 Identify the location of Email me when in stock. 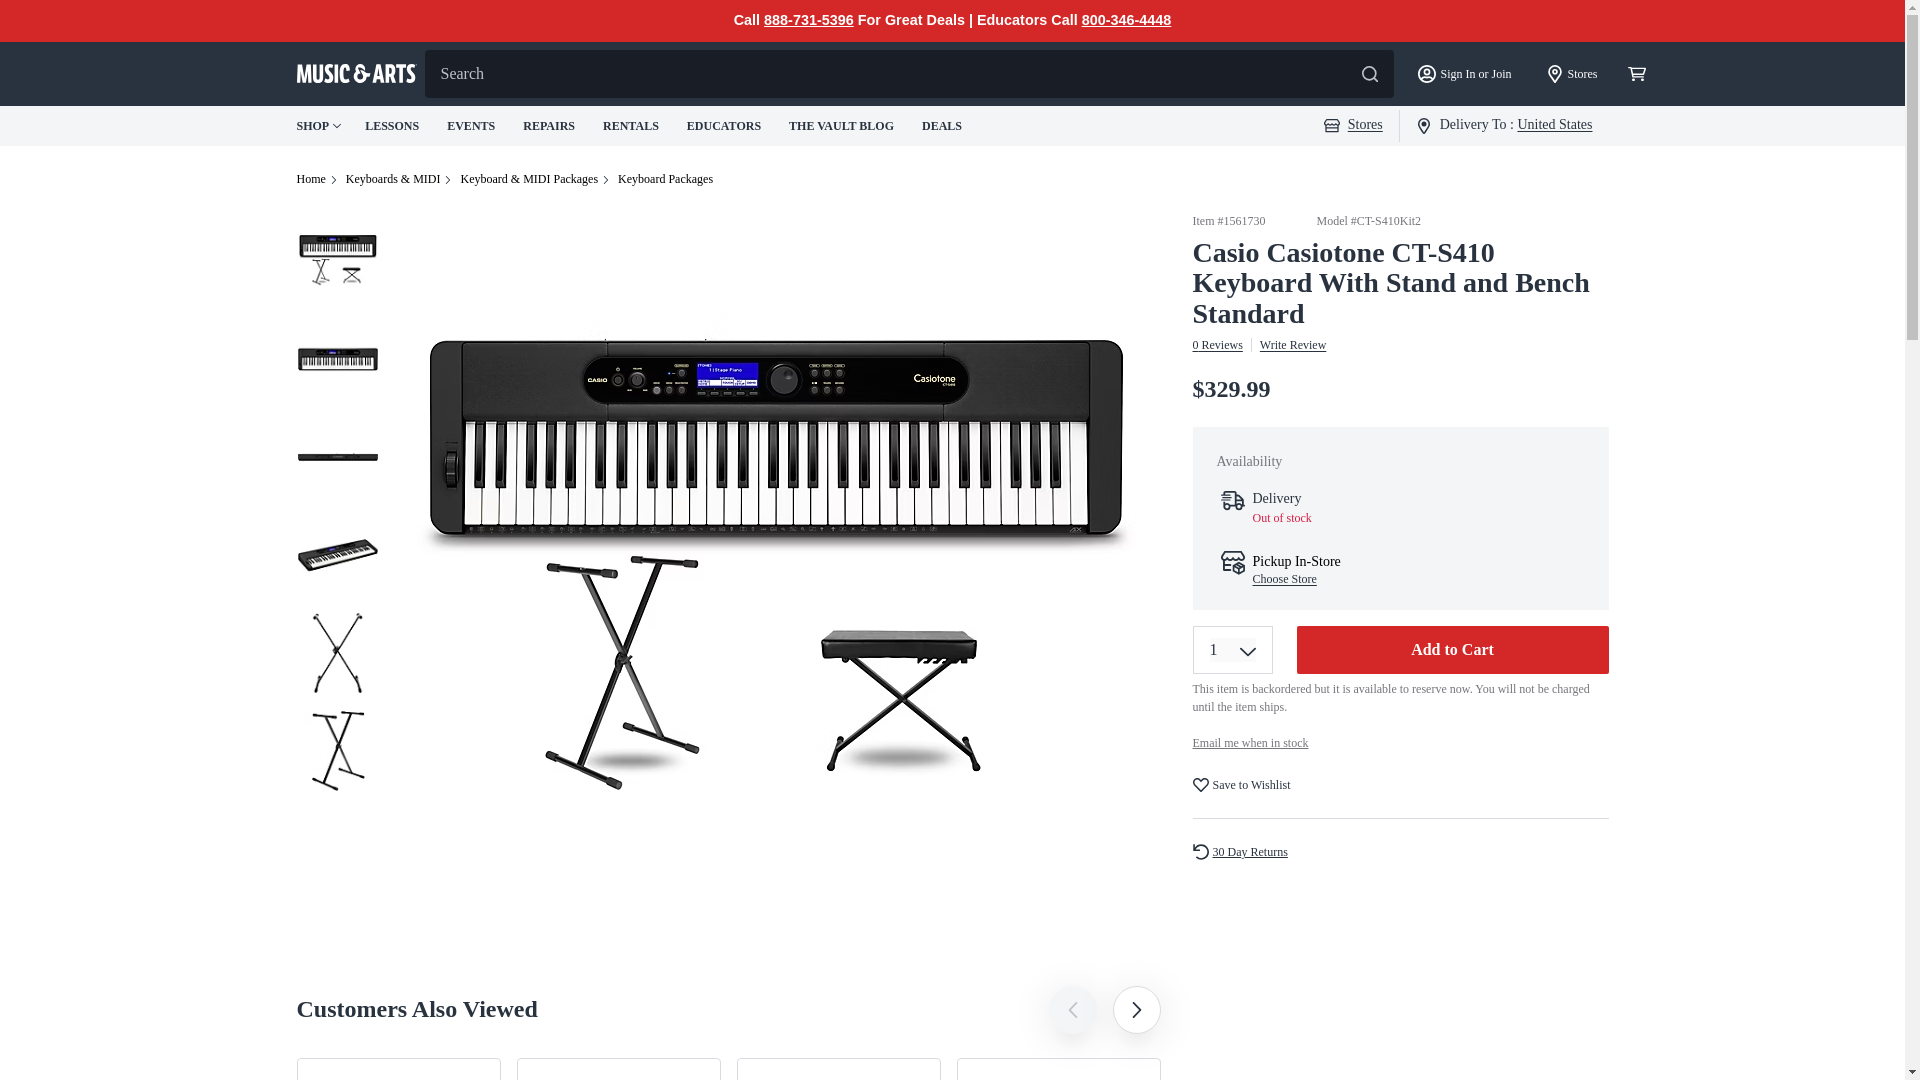
(1250, 742).